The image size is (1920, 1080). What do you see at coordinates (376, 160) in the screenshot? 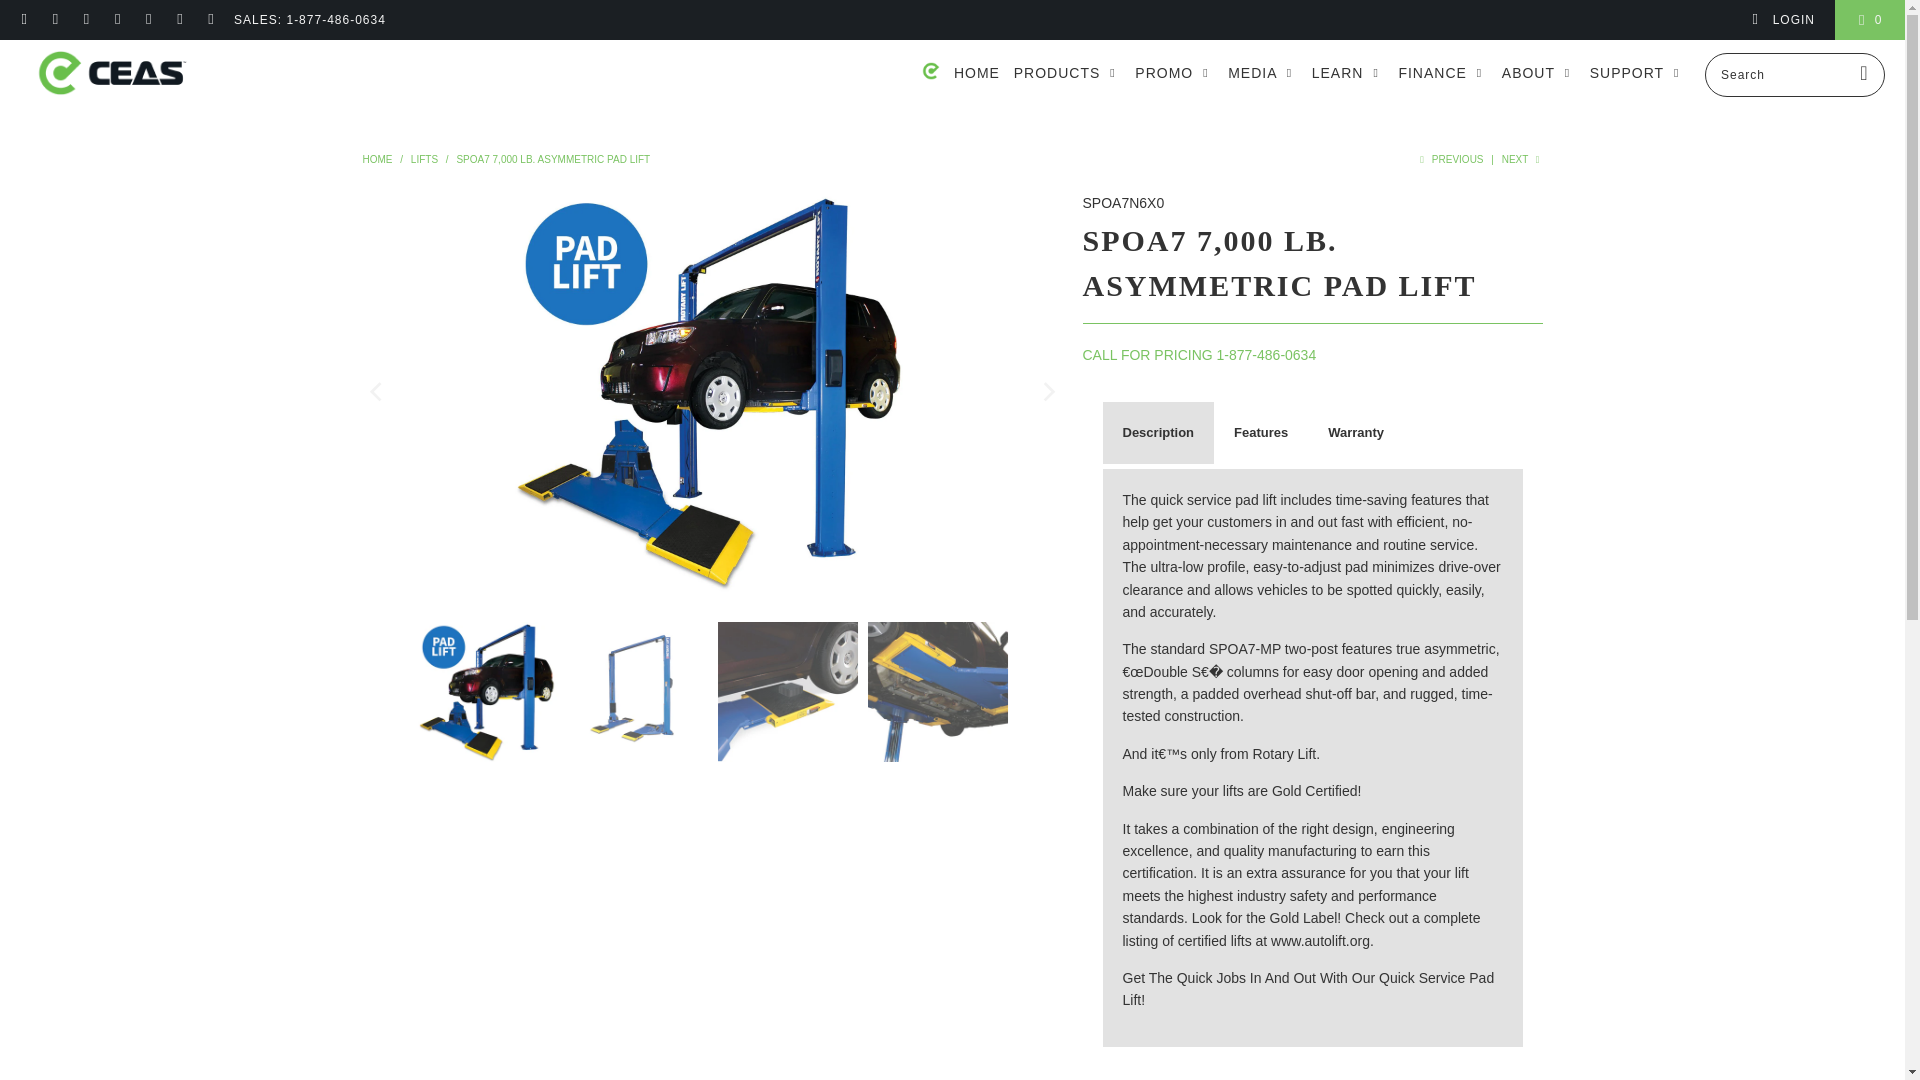
I see `Cutting Edge Automotive Solutions` at bounding box center [376, 160].